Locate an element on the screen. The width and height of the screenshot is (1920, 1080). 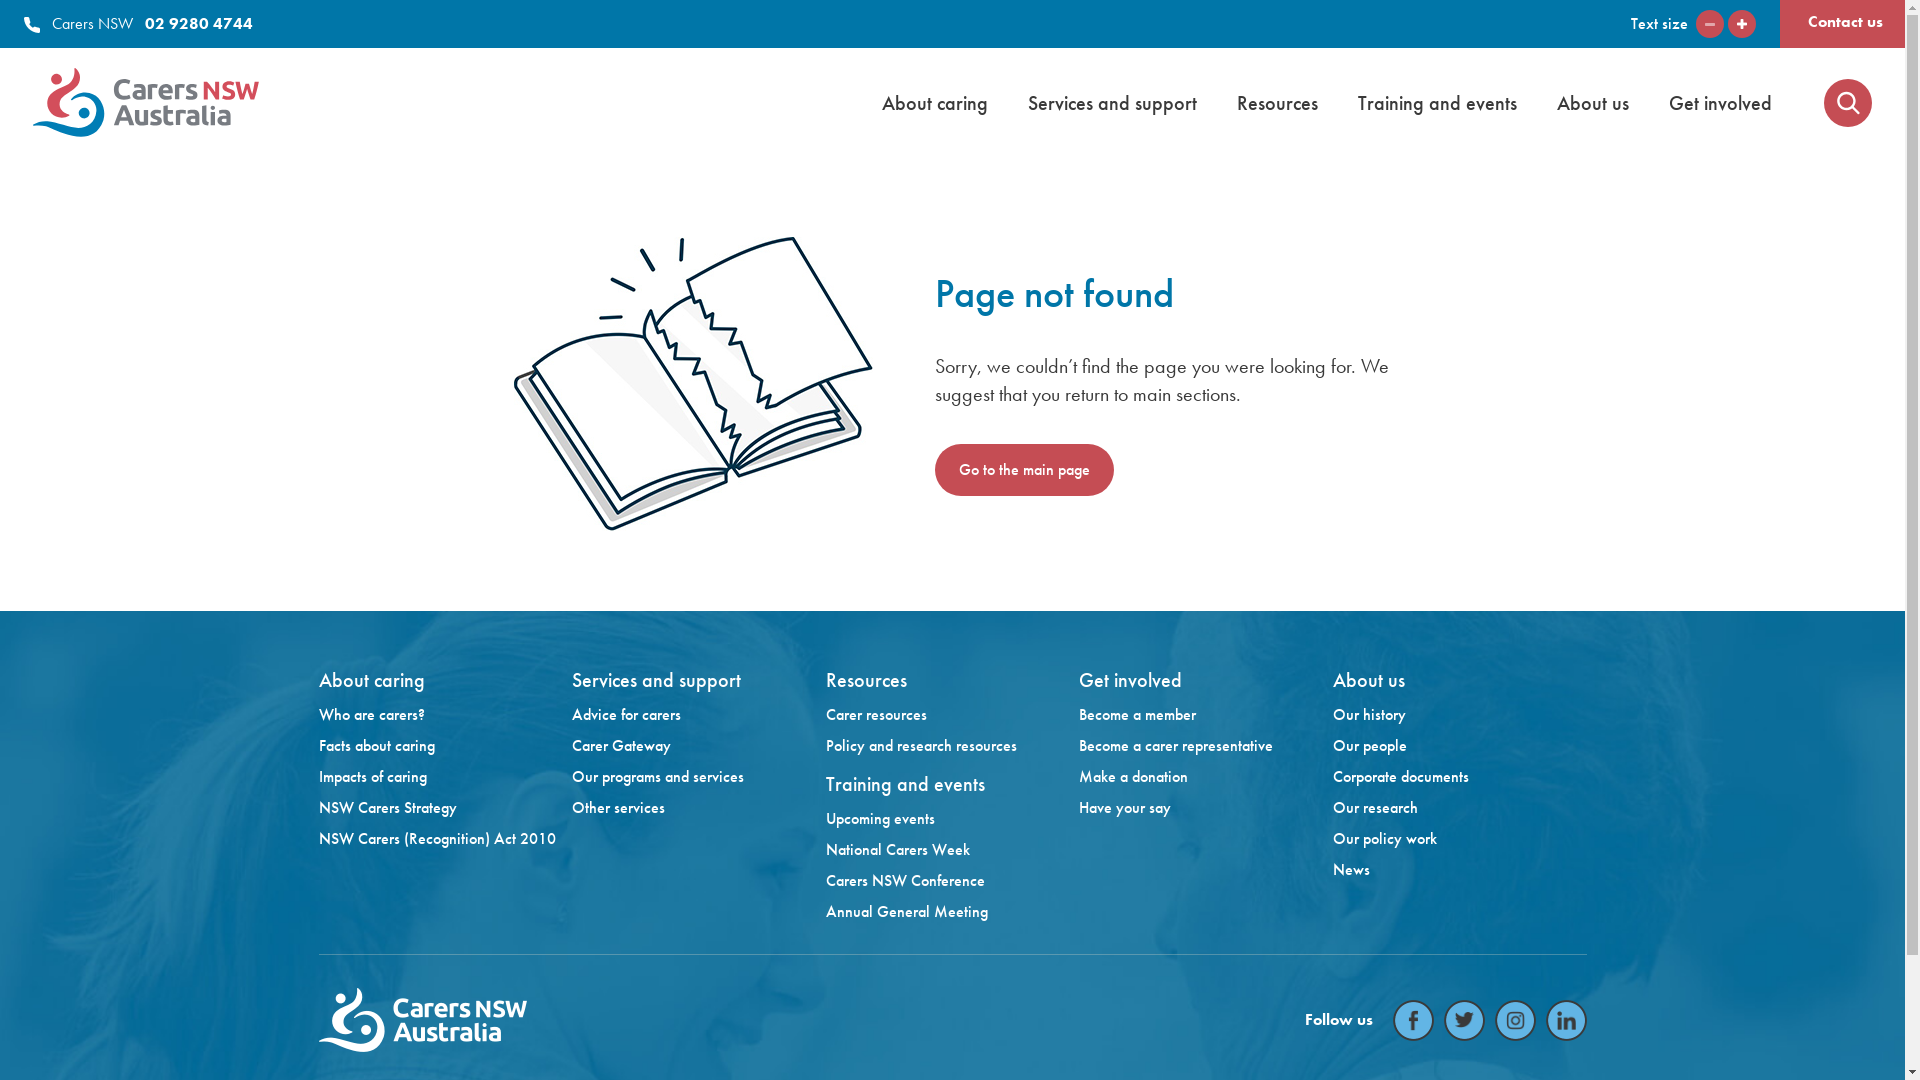
NSW Carers Strategy is located at coordinates (445, 808).